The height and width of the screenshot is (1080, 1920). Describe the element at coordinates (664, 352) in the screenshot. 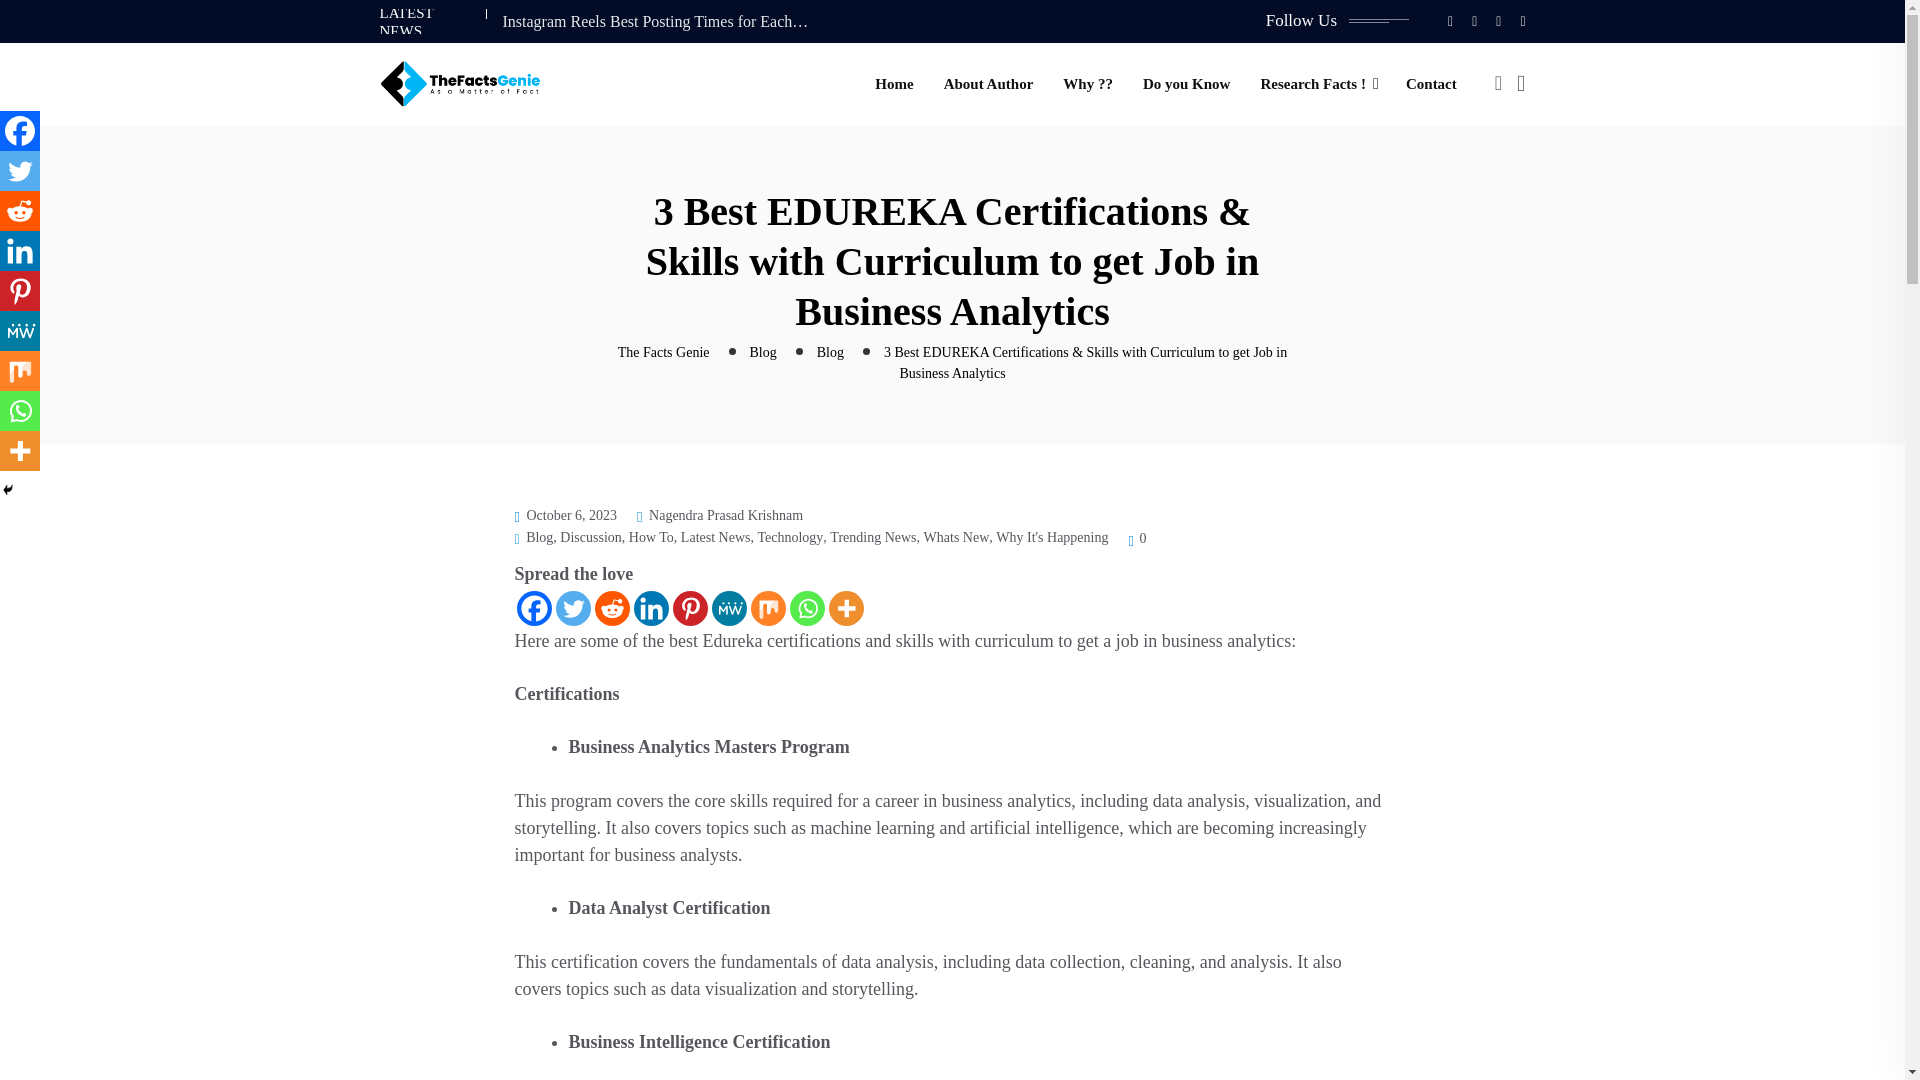

I see `Go to The Facts Genie.` at that location.